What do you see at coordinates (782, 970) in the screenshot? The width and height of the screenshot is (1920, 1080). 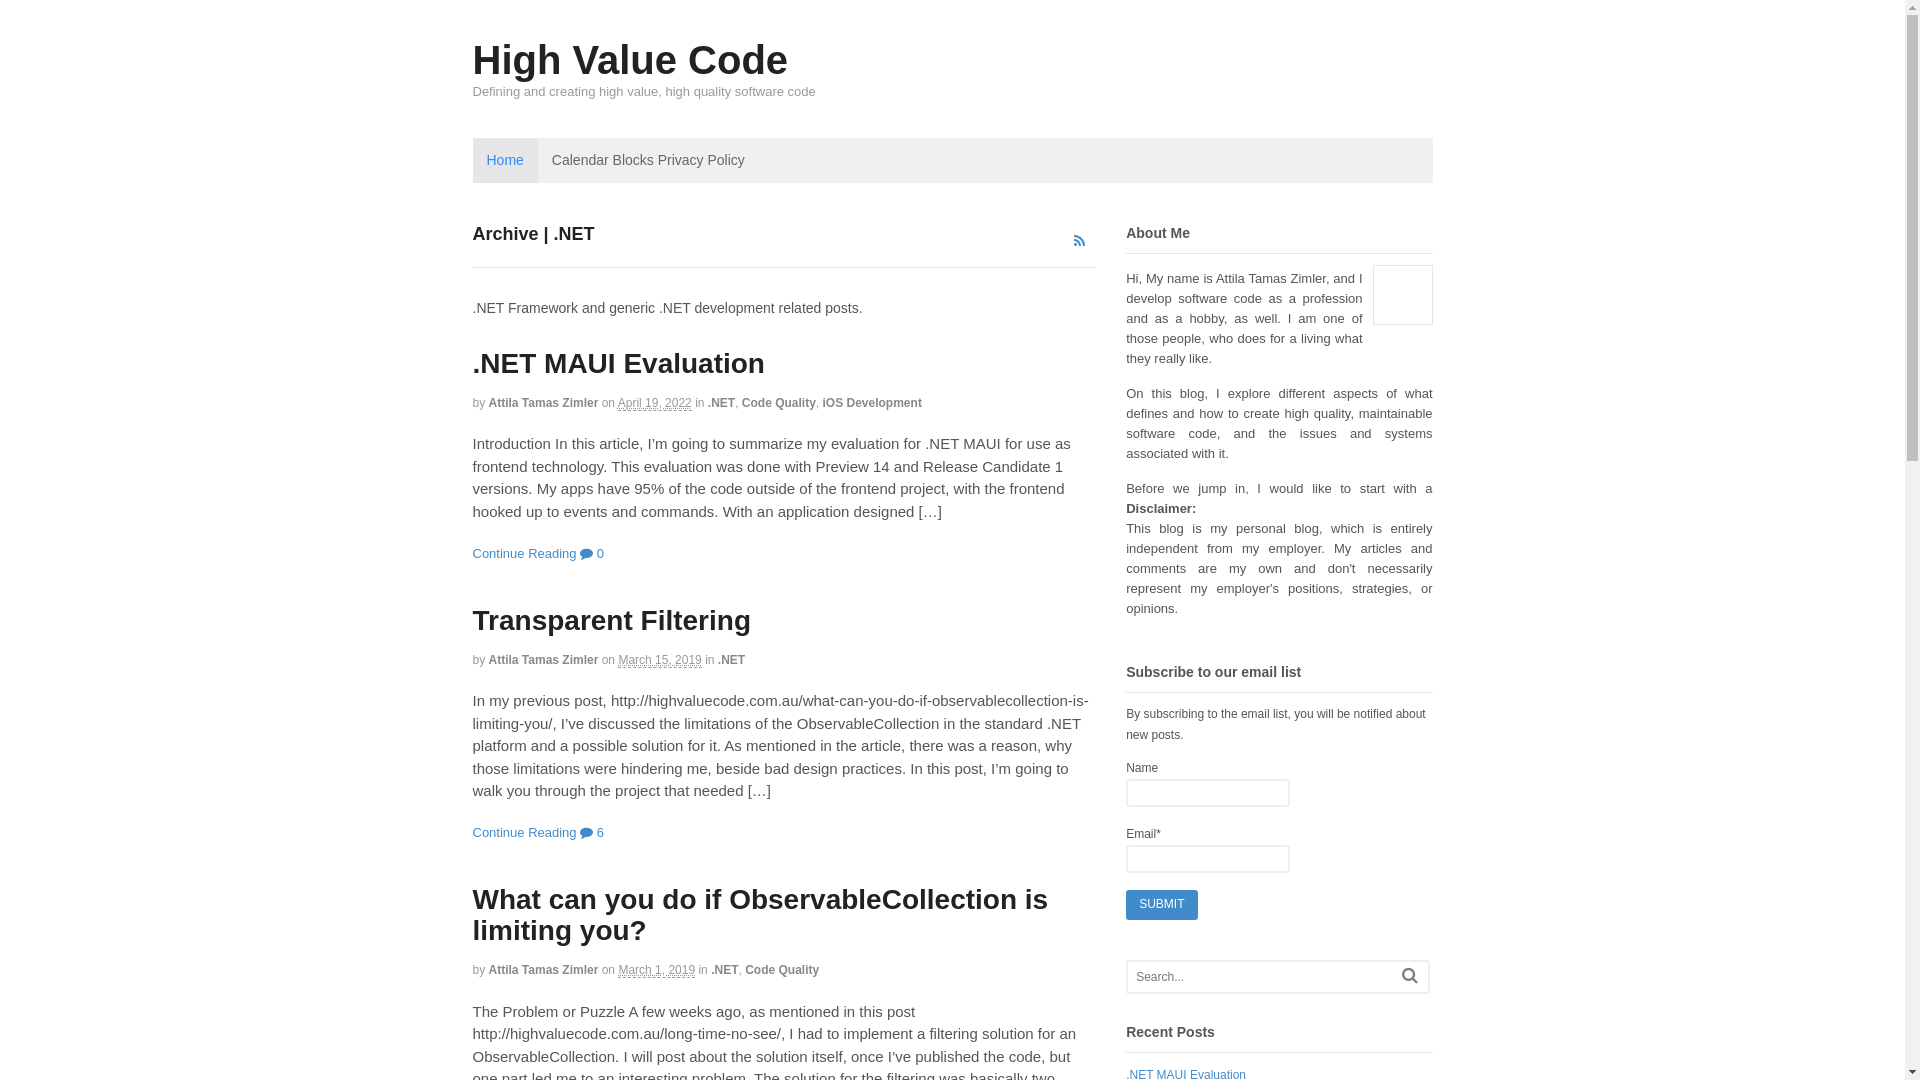 I see `Code Quality` at bounding box center [782, 970].